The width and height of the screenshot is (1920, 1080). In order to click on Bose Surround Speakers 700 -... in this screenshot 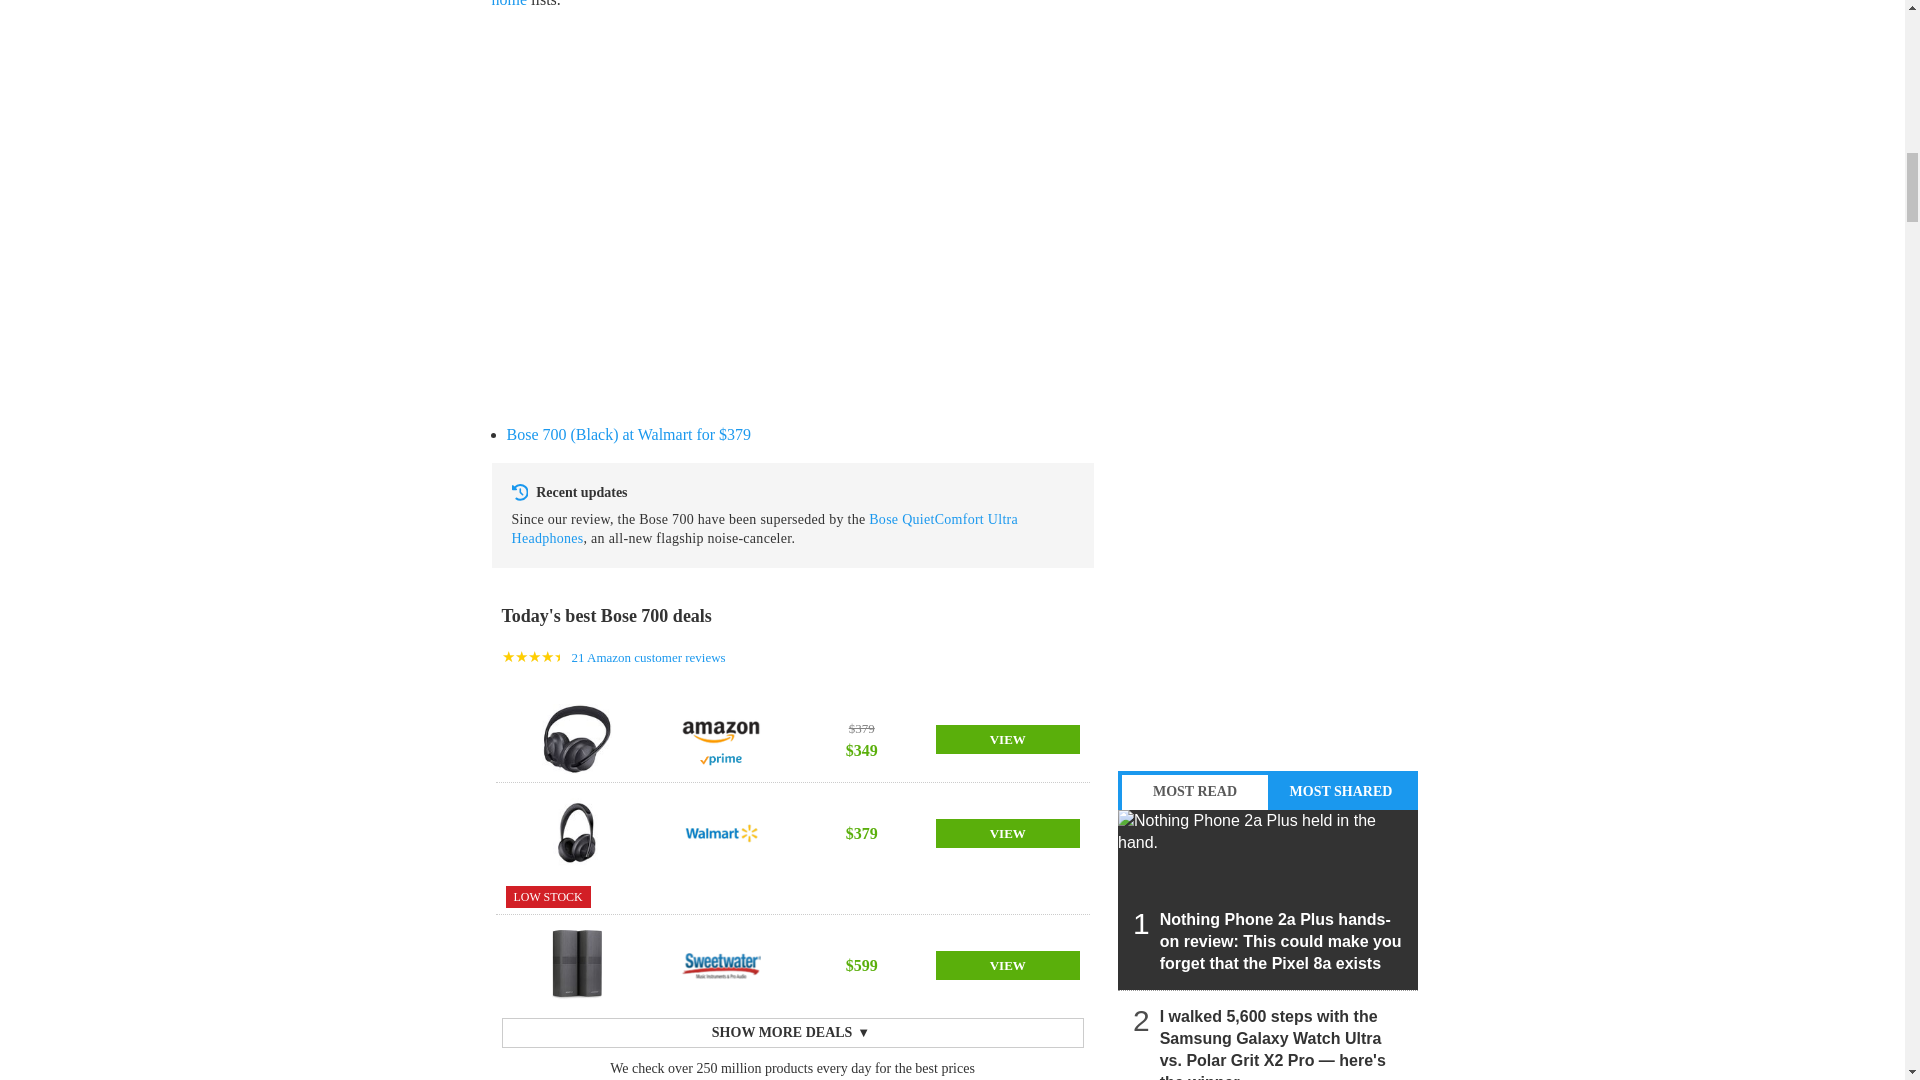, I will do `click(576, 964)`.